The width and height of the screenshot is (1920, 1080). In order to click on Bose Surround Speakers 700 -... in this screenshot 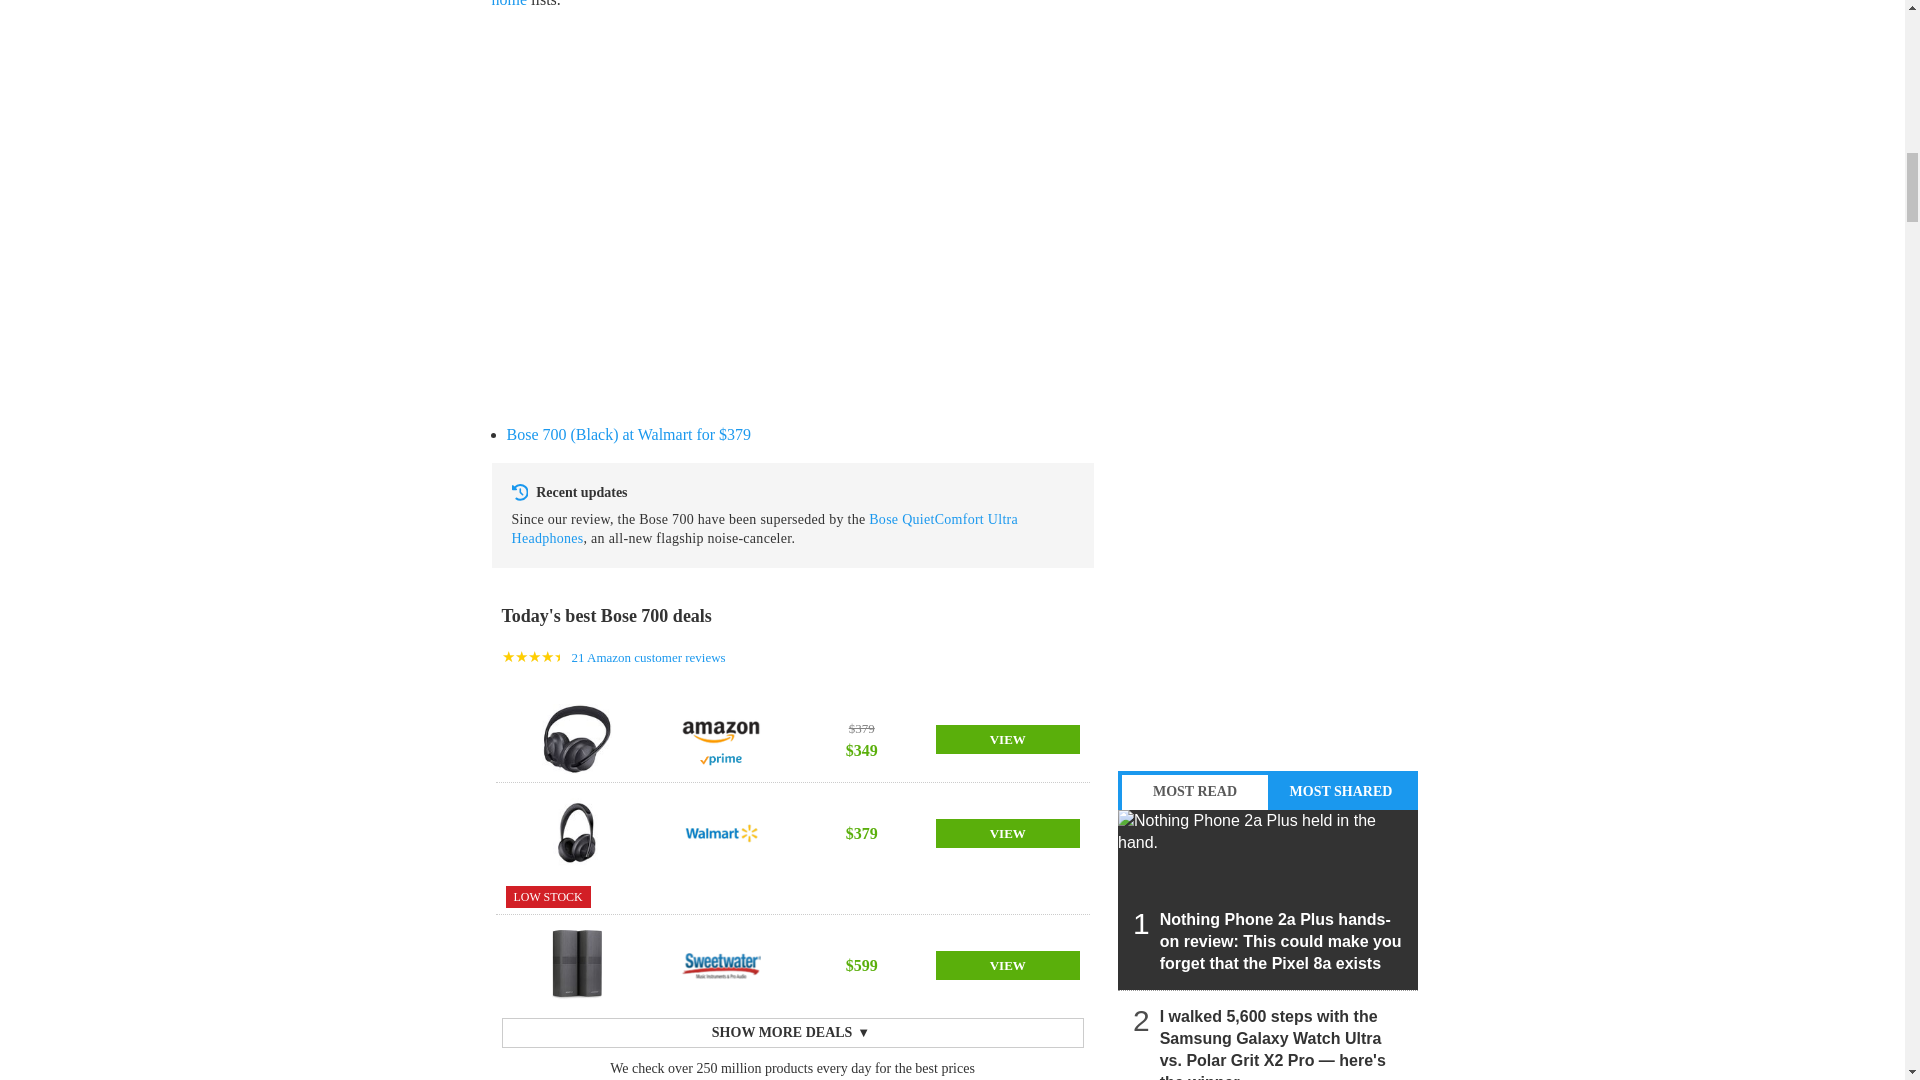, I will do `click(576, 964)`.